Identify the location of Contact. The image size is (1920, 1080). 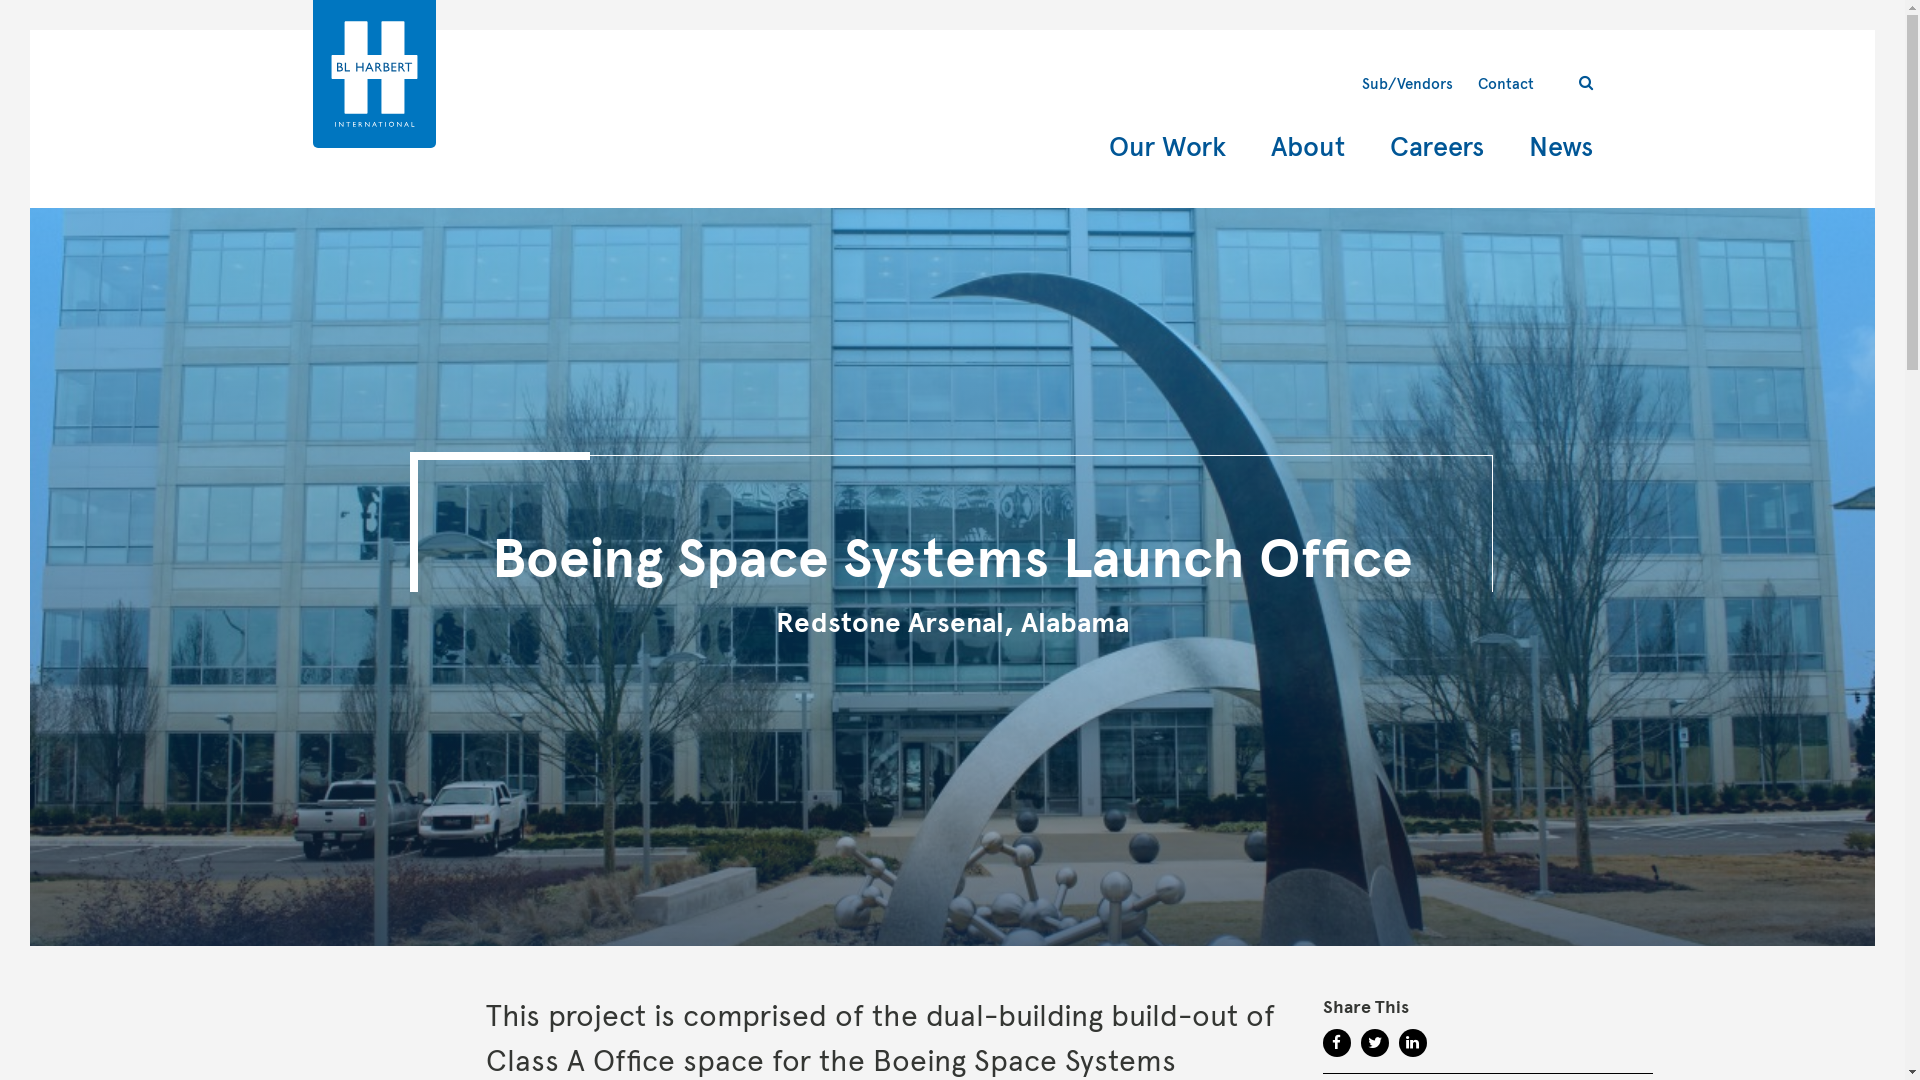
(1506, 83).